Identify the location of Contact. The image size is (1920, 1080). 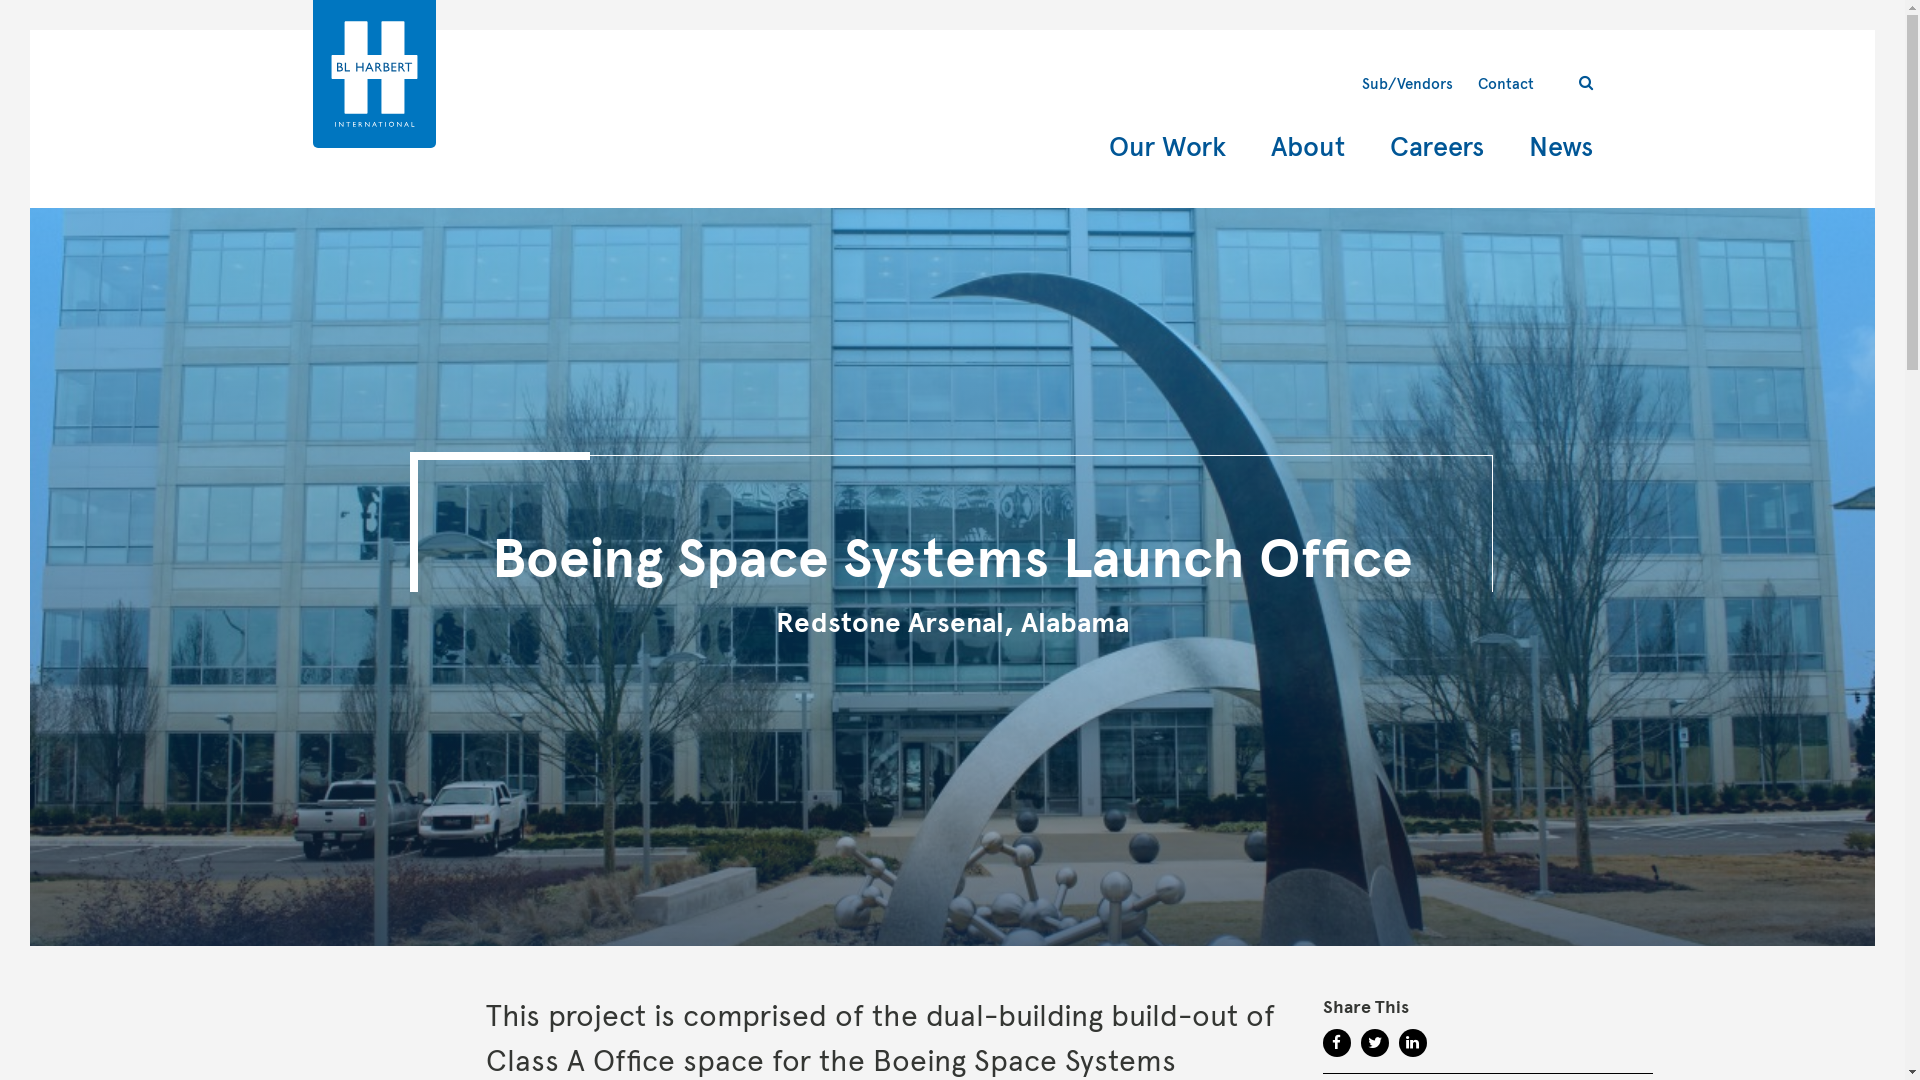
(1506, 83).